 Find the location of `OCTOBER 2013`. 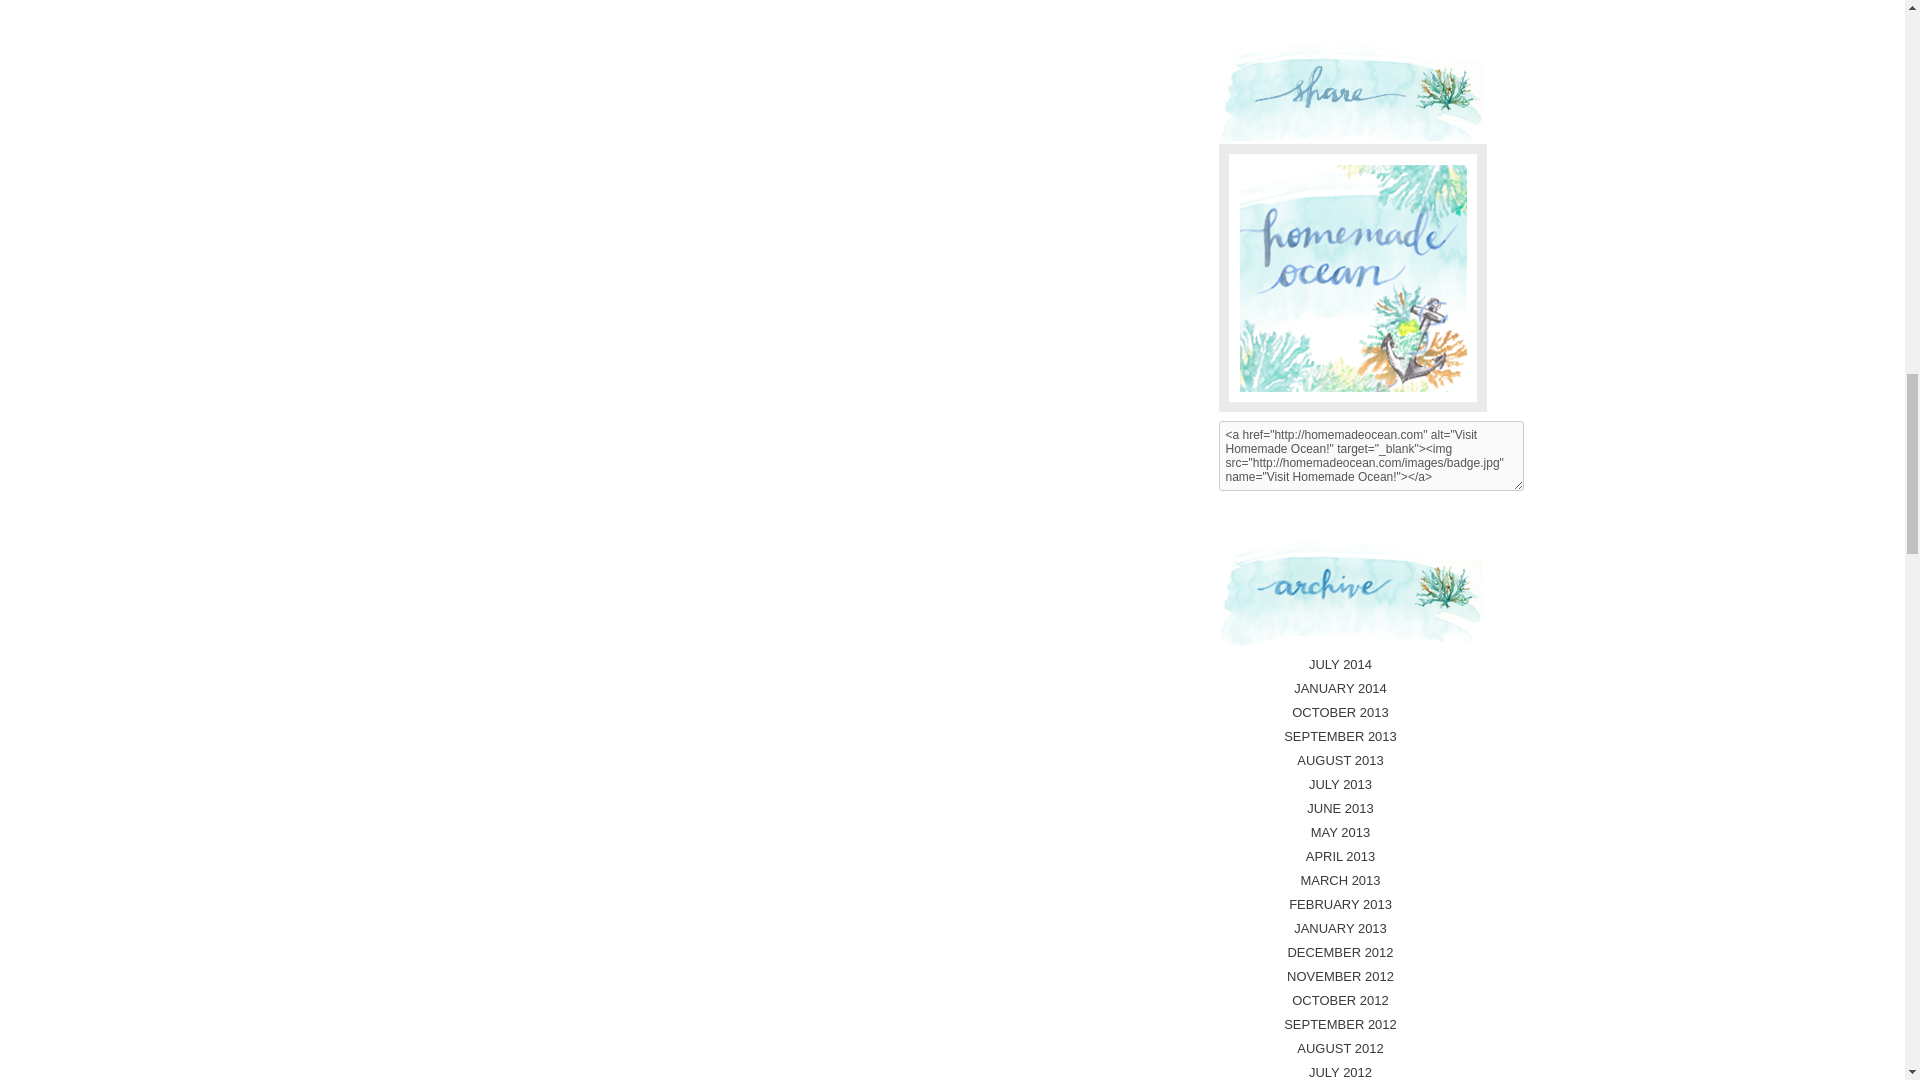

OCTOBER 2013 is located at coordinates (1340, 712).